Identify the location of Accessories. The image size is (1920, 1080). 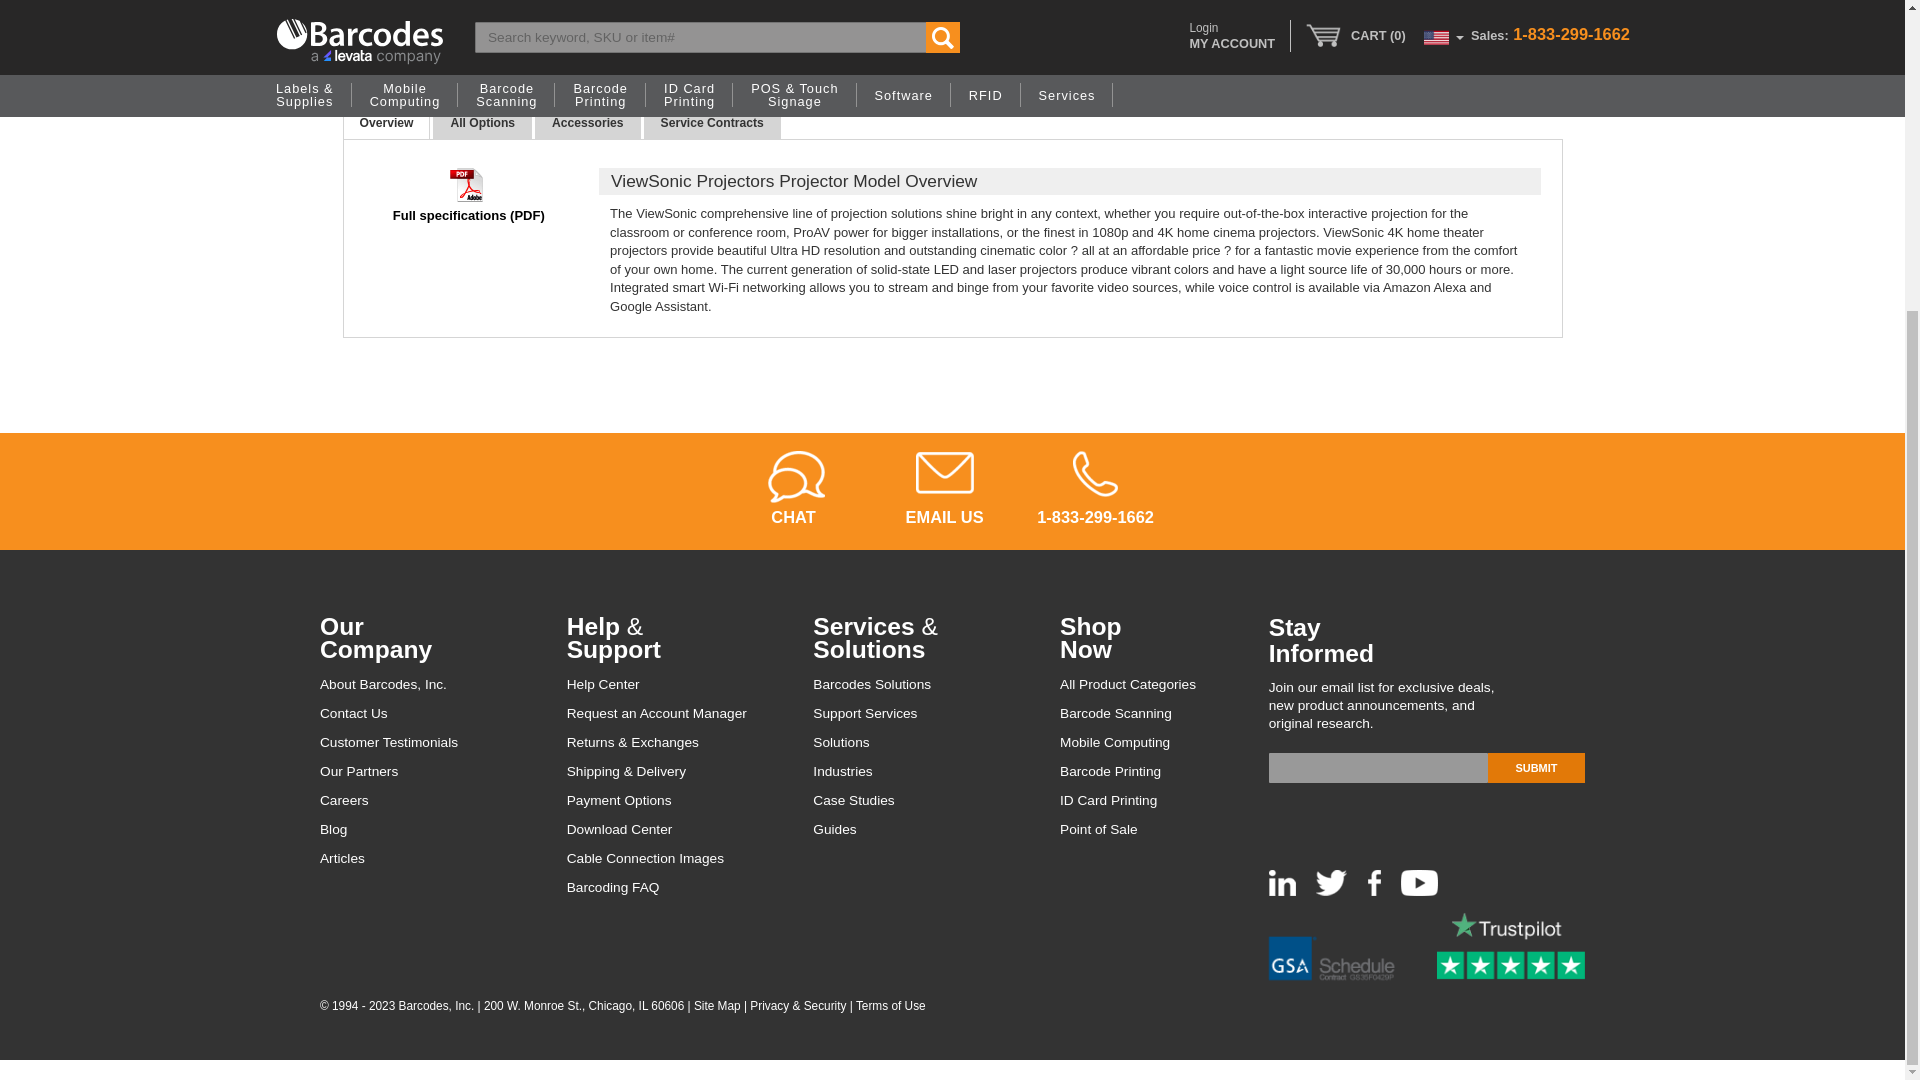
(587, 122).